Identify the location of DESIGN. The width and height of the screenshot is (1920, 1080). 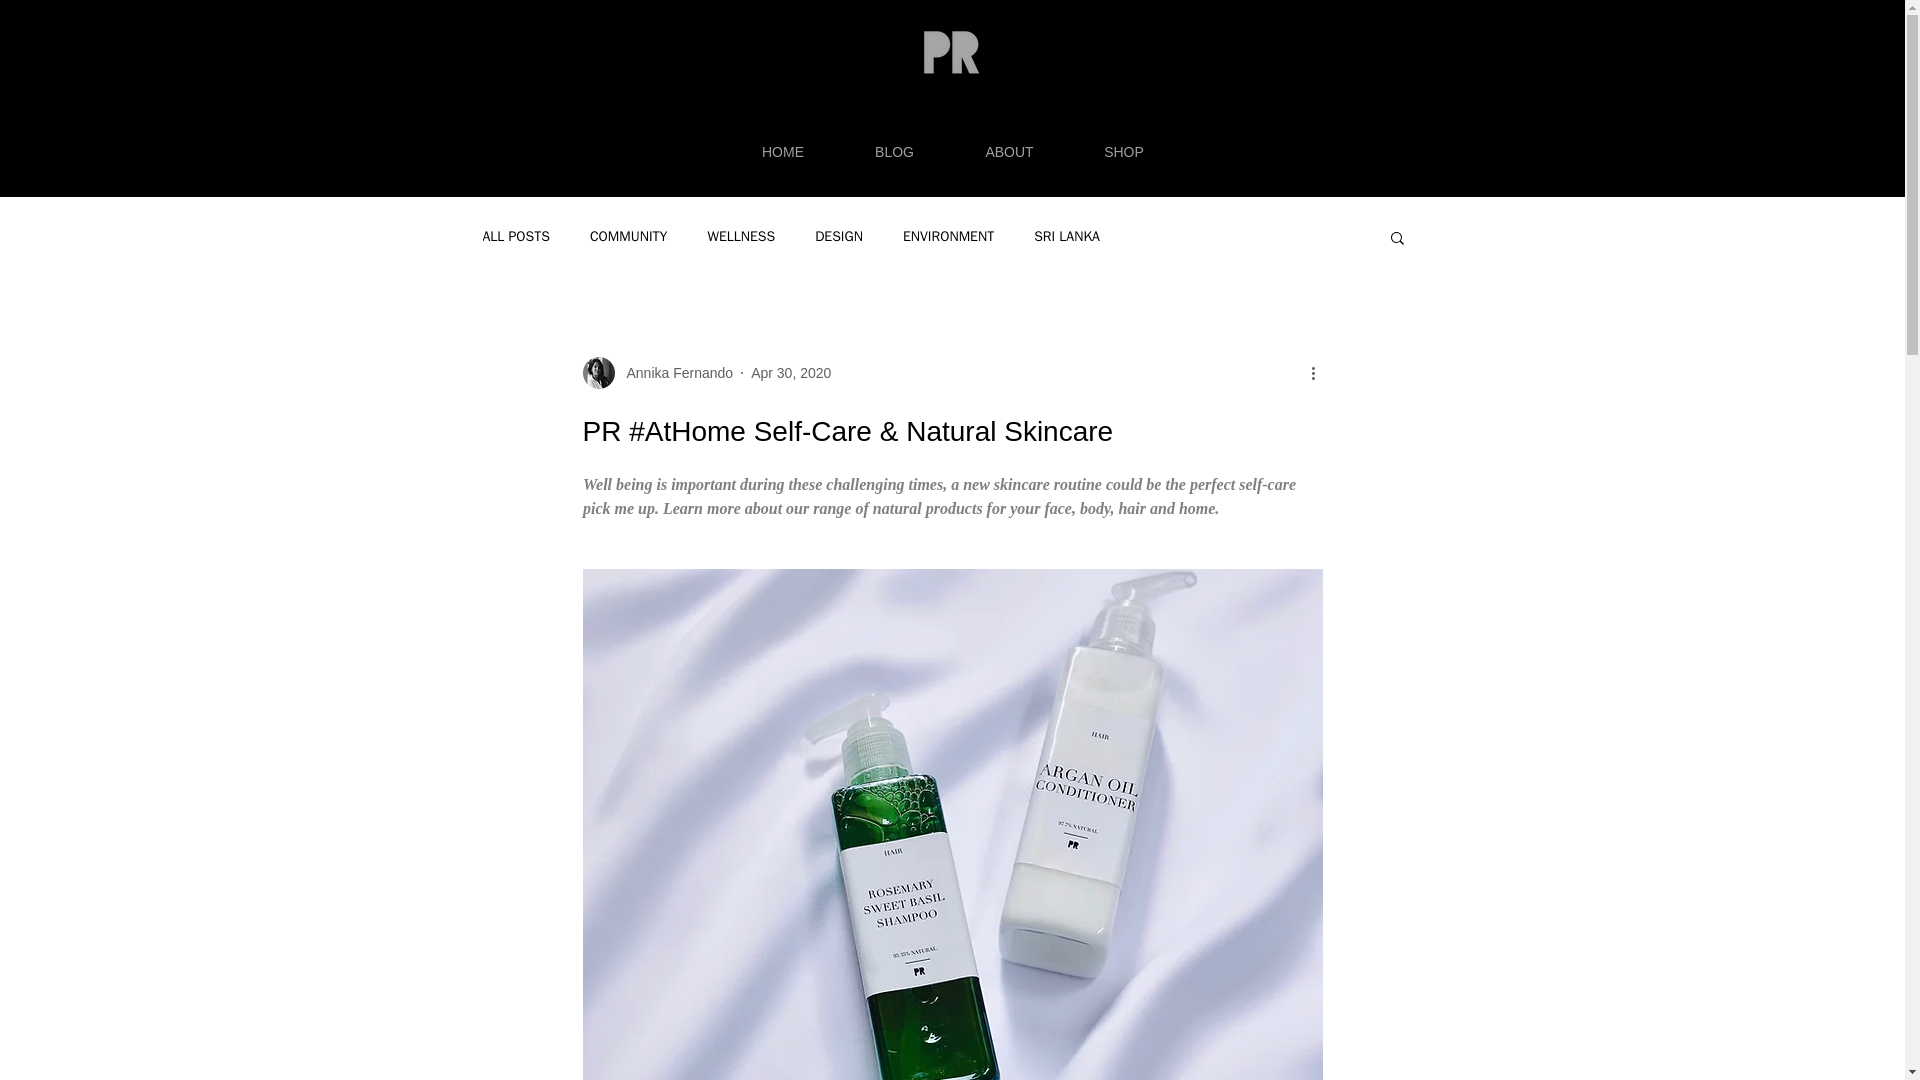
(838, 236).